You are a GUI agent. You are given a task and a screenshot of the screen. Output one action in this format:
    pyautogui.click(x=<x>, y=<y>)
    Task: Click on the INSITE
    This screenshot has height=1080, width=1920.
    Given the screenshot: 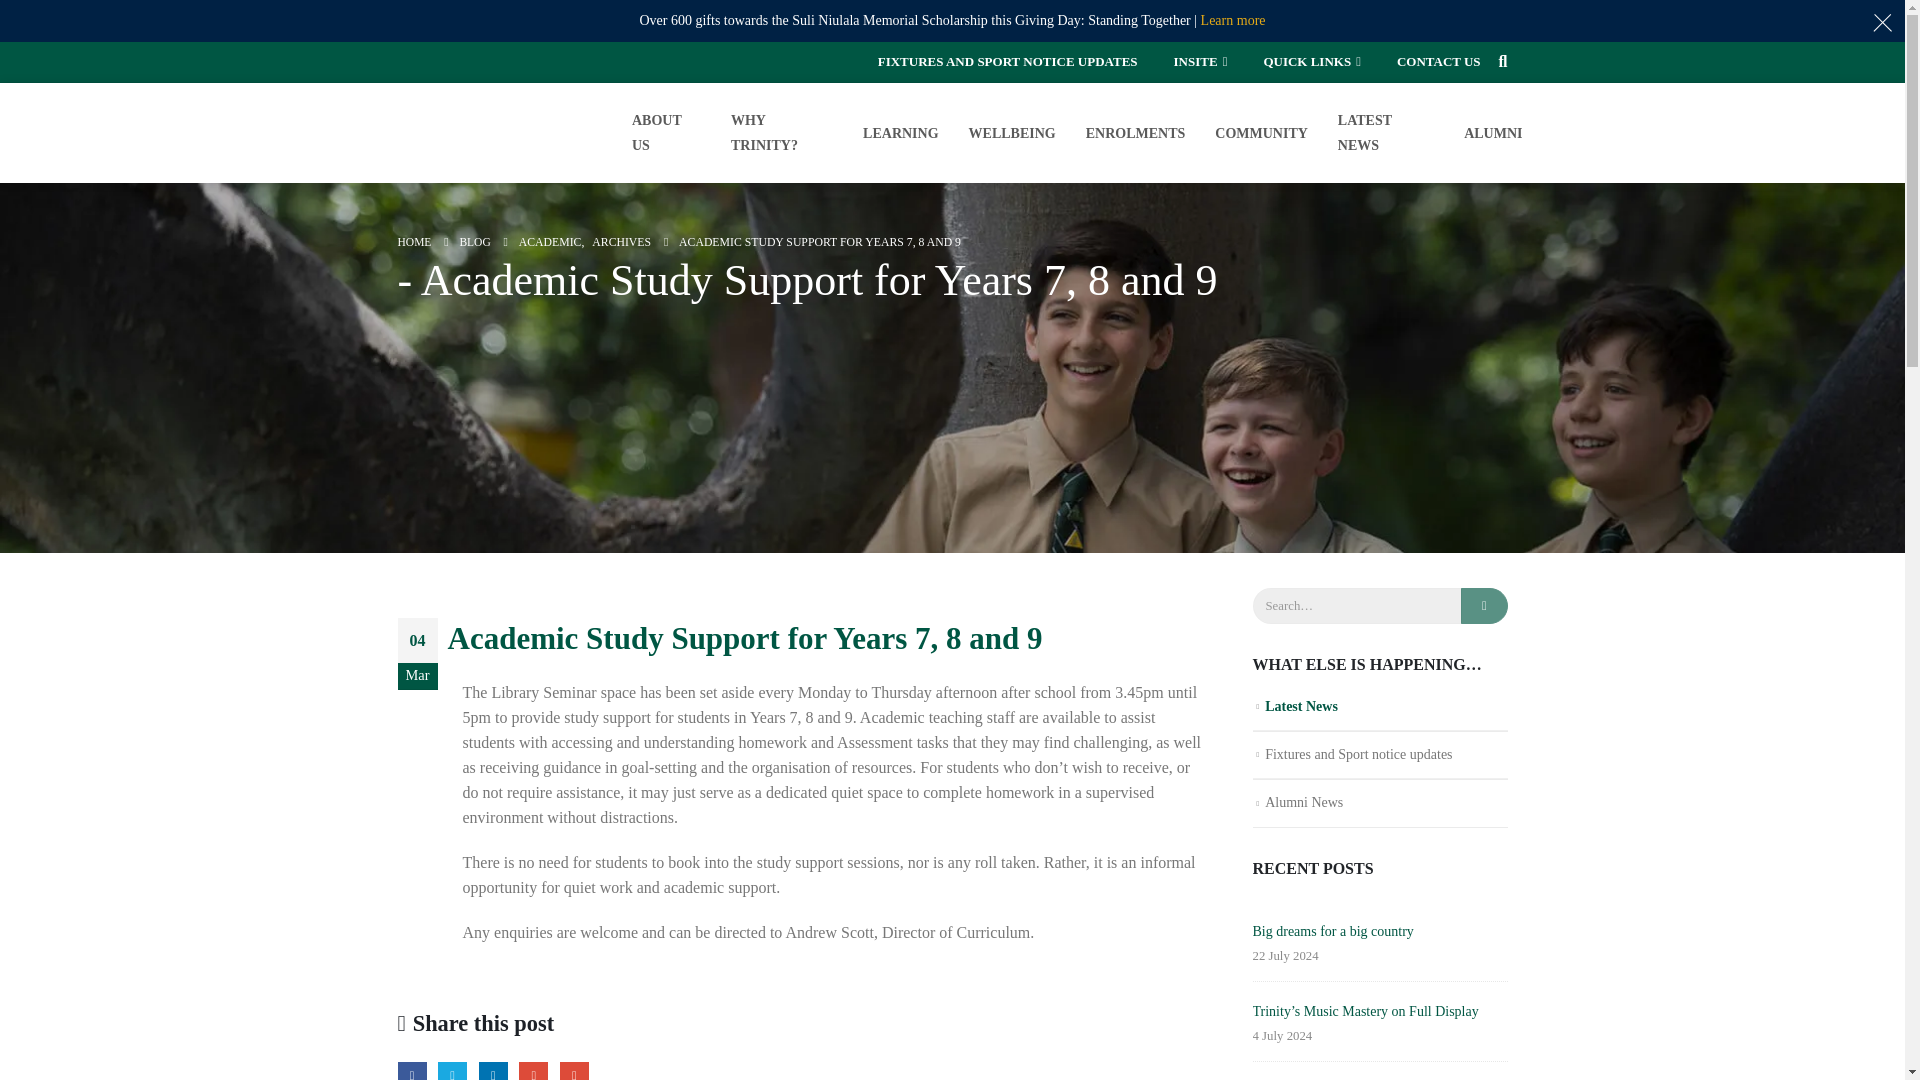 What is the action you would take?
    pyautogui.click(x=1200, y=62)
    